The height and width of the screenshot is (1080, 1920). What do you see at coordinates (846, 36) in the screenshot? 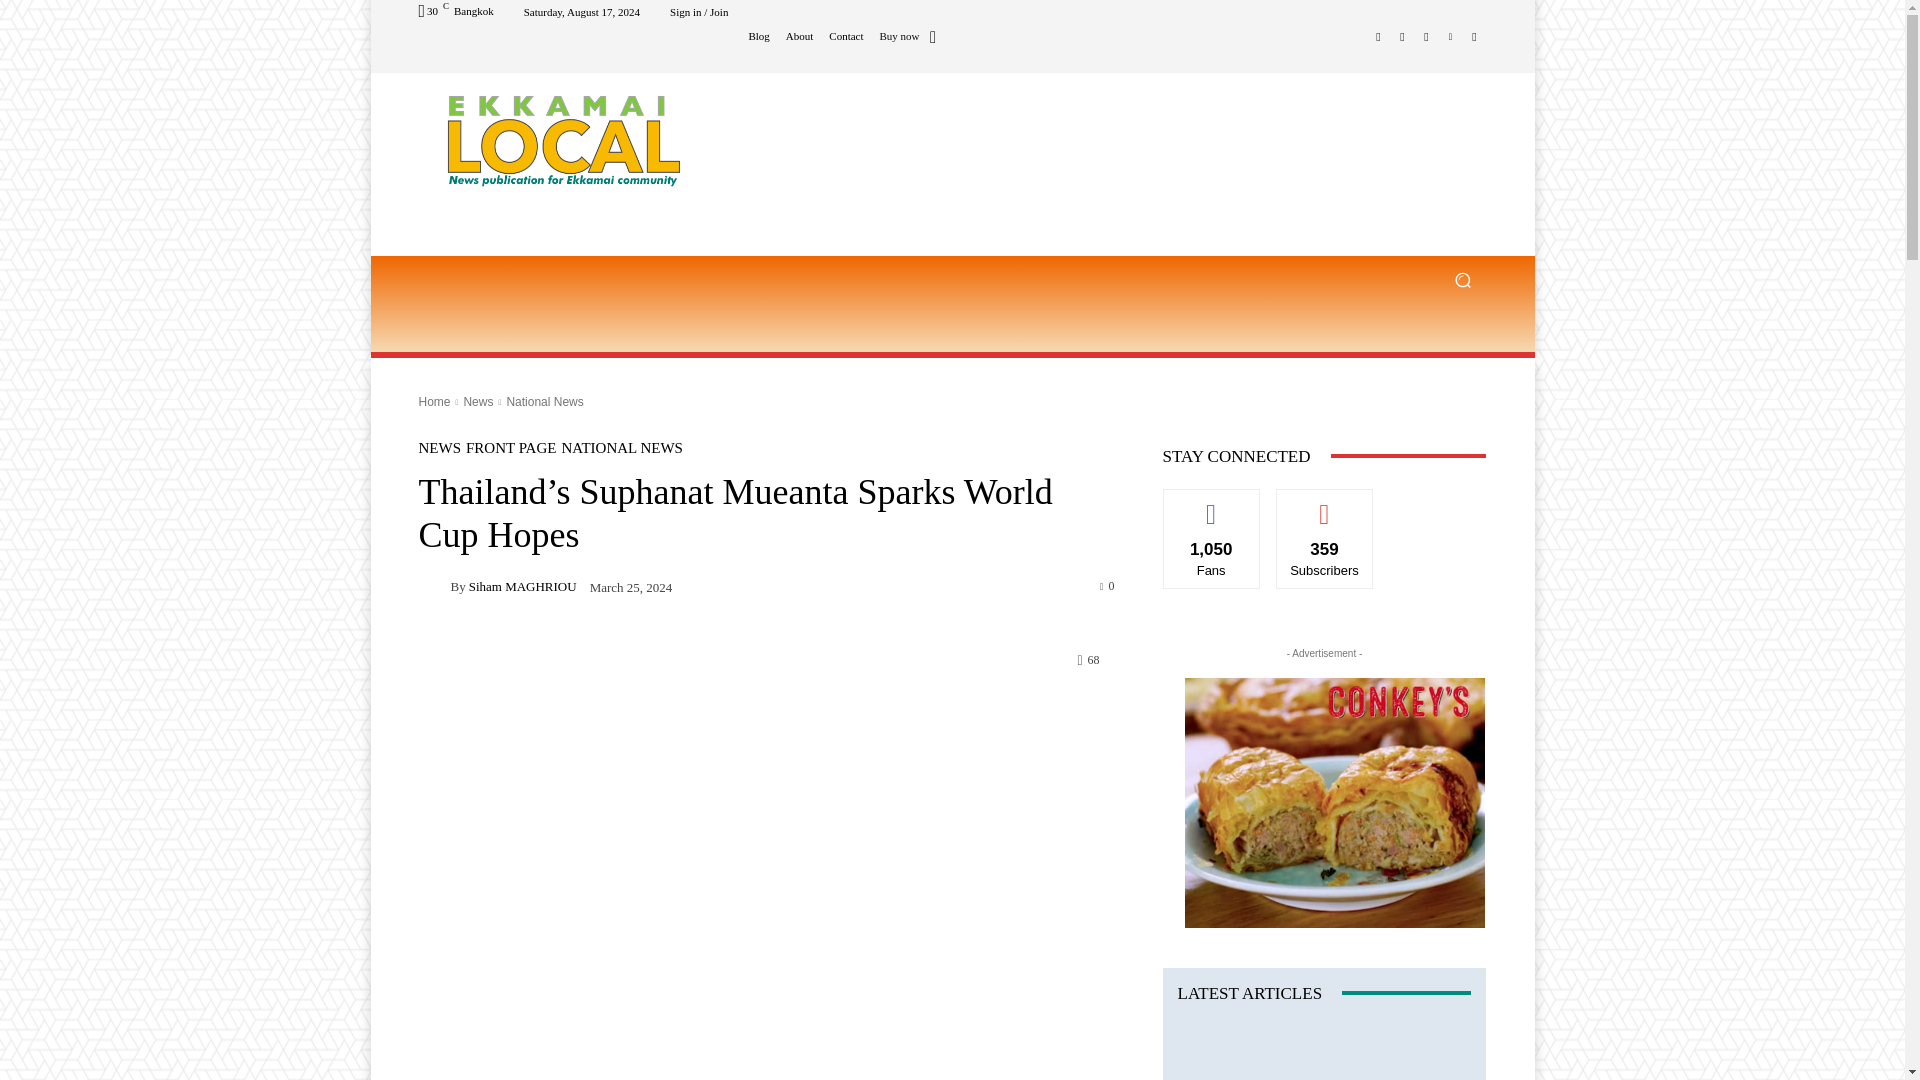
I see `Contact` at bounding box center [846, 36].